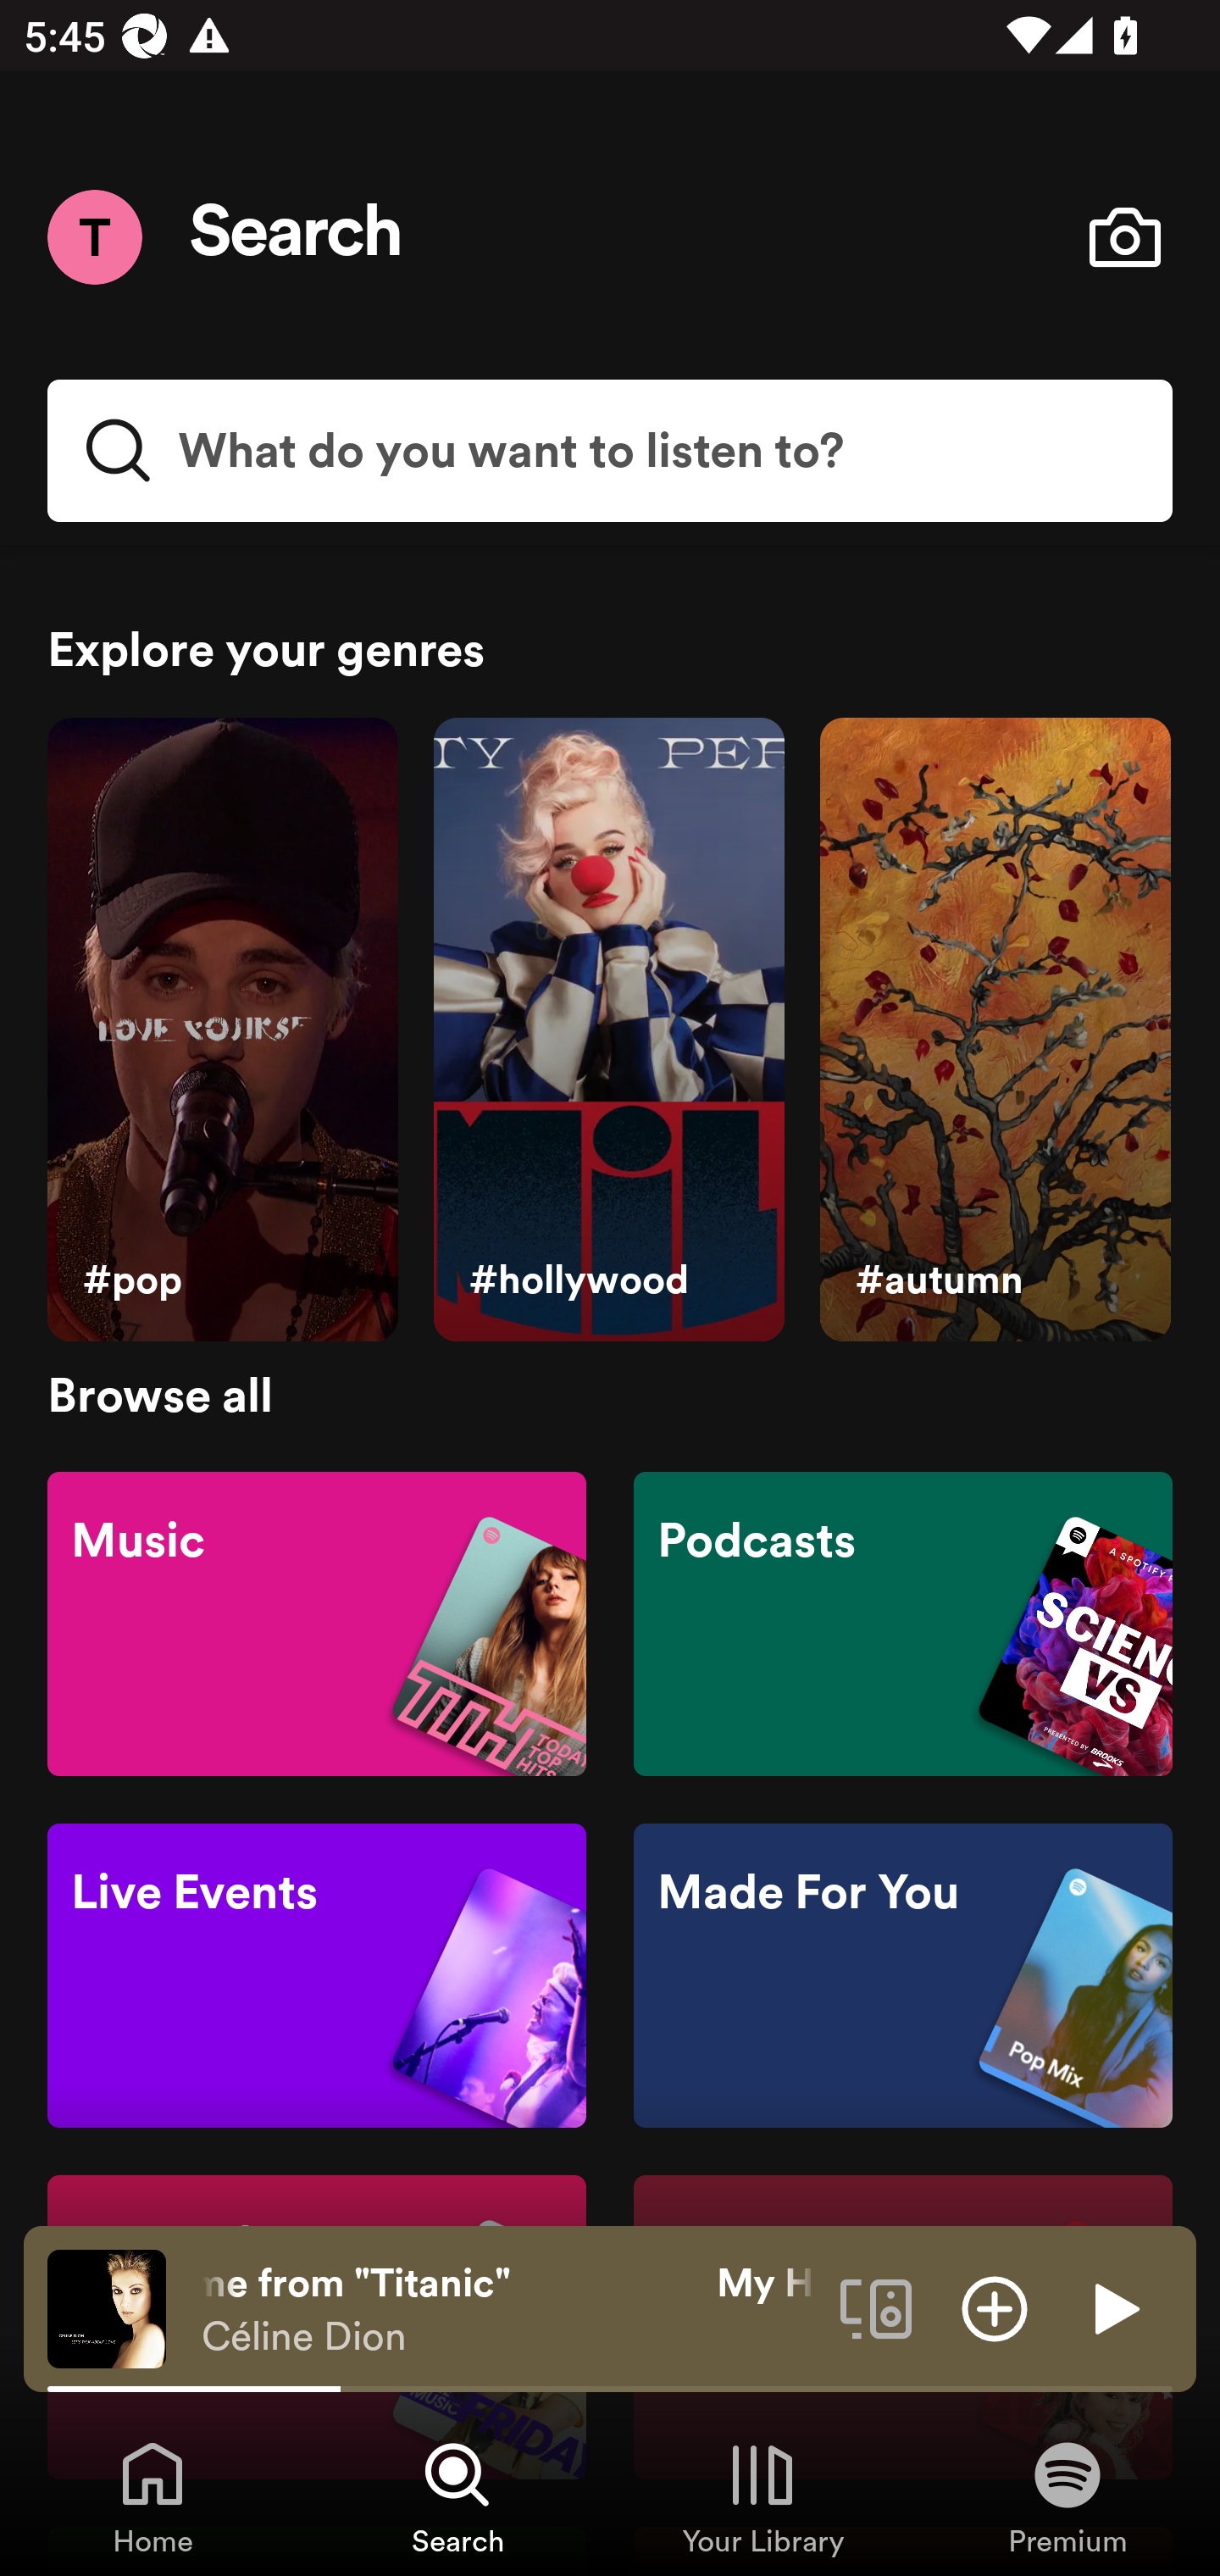 The height and width of the screenshot is (2576, 1220). Describe the element at coordinates (94, 236) in the screenshot. I see `Menu` at that location.